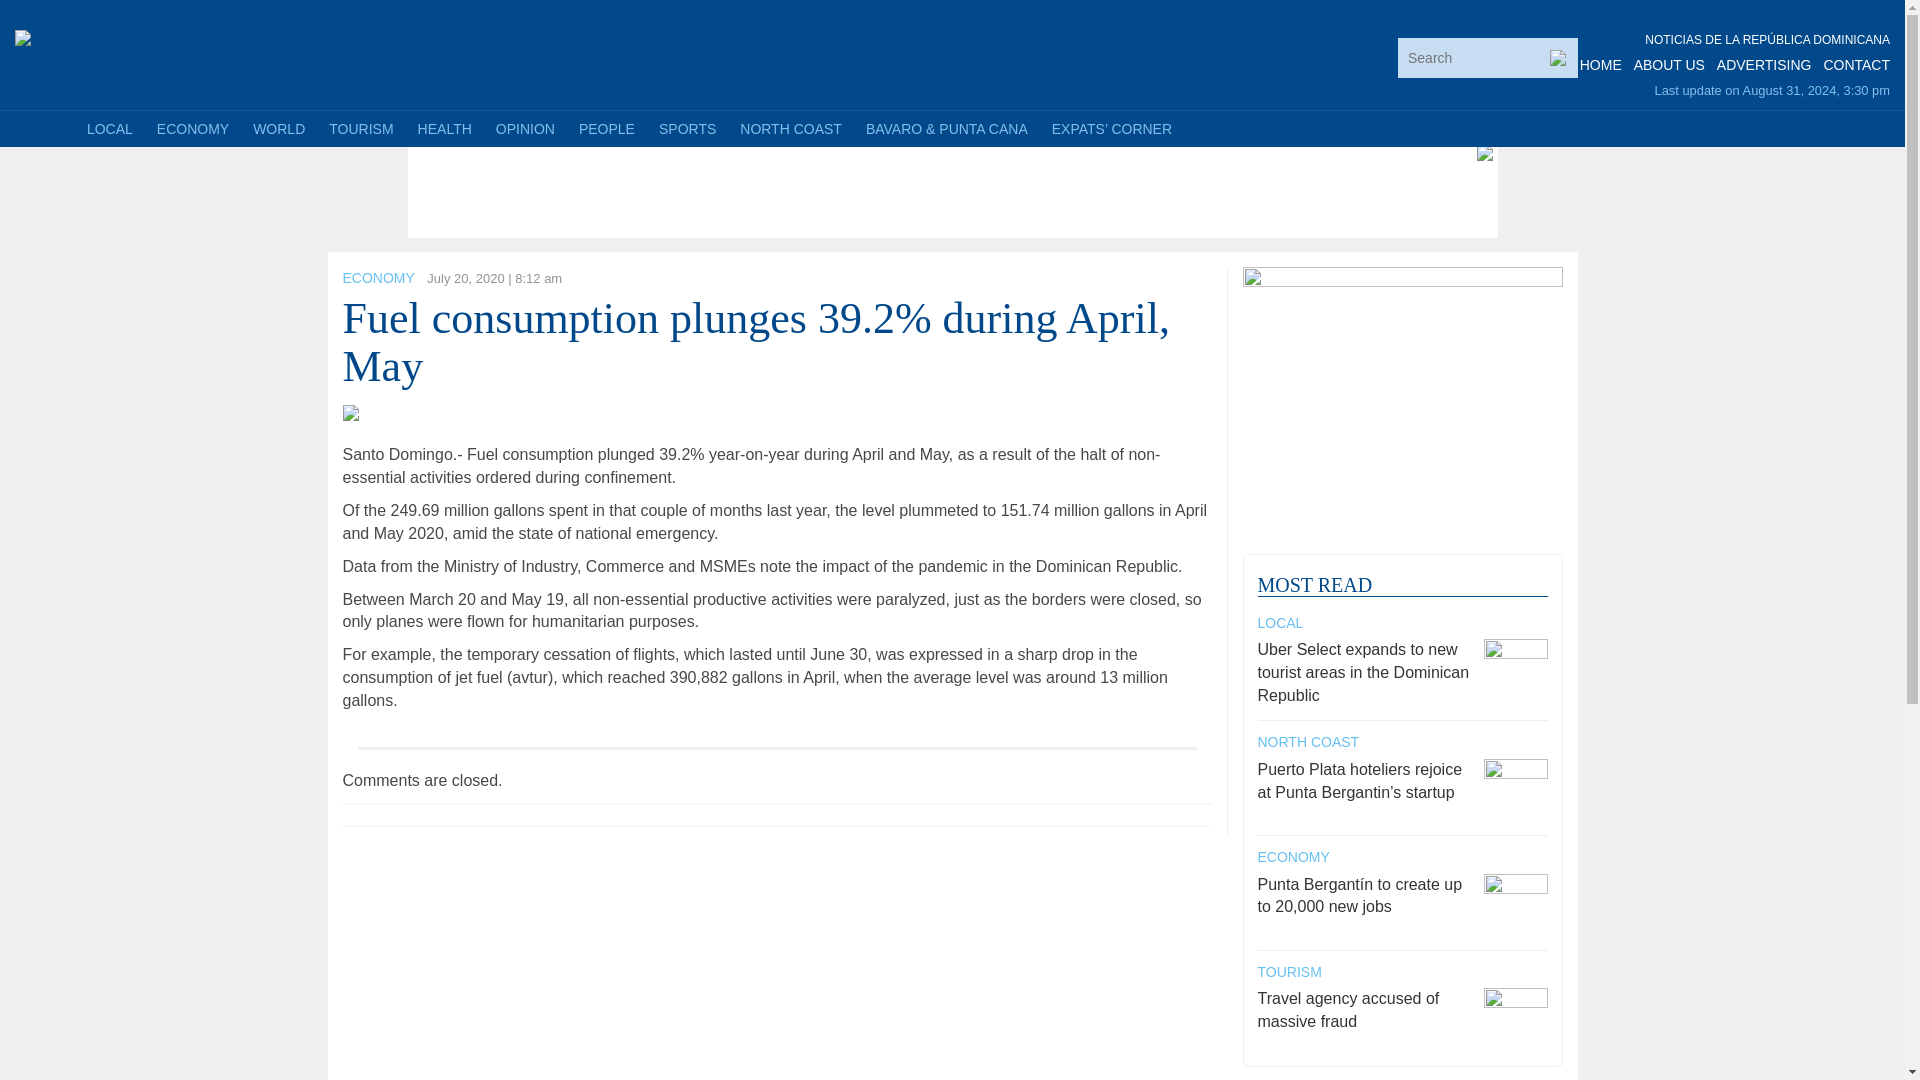 The image size is (1920, 1080). I want to click on OPINION, so click(524, 128).